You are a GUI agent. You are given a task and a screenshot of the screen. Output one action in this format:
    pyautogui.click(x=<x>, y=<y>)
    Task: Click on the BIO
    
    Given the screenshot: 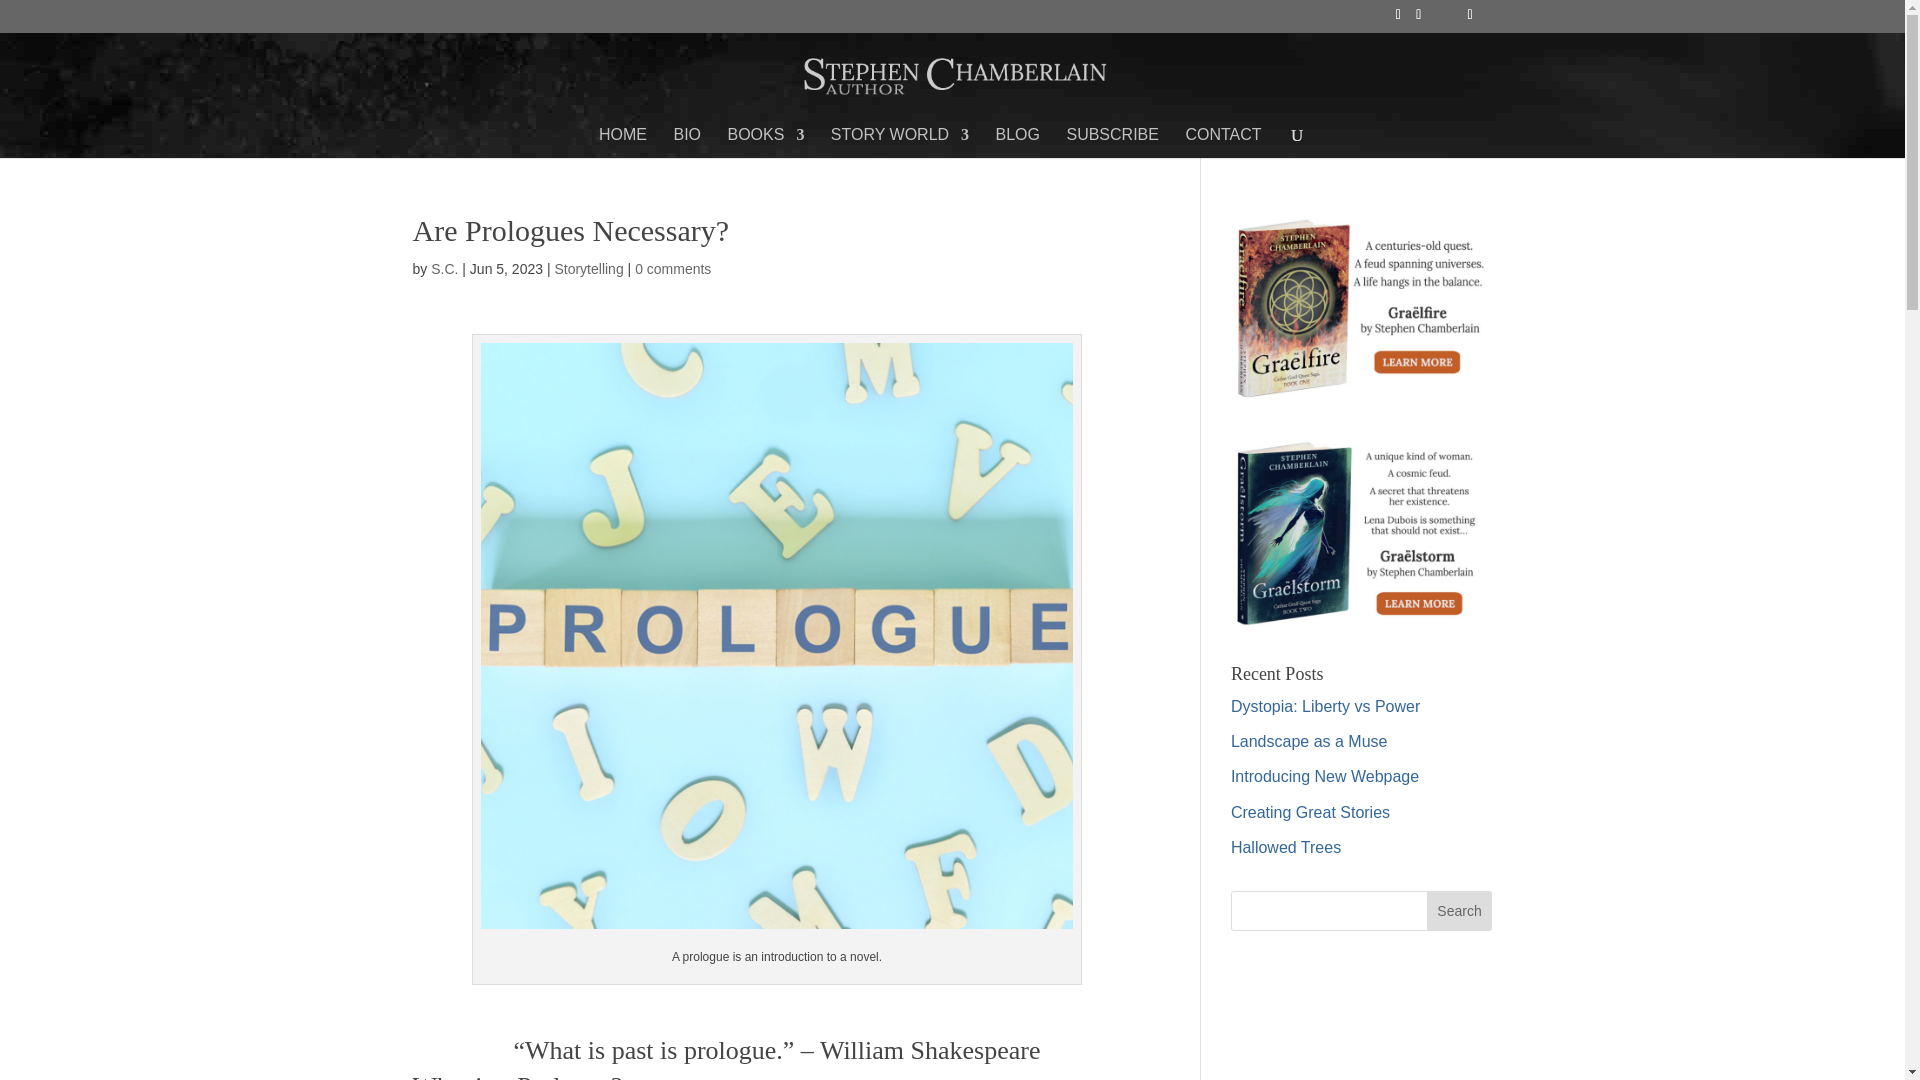 What is the action you would take?
    pyautogui.click(x=686, y=142)
    